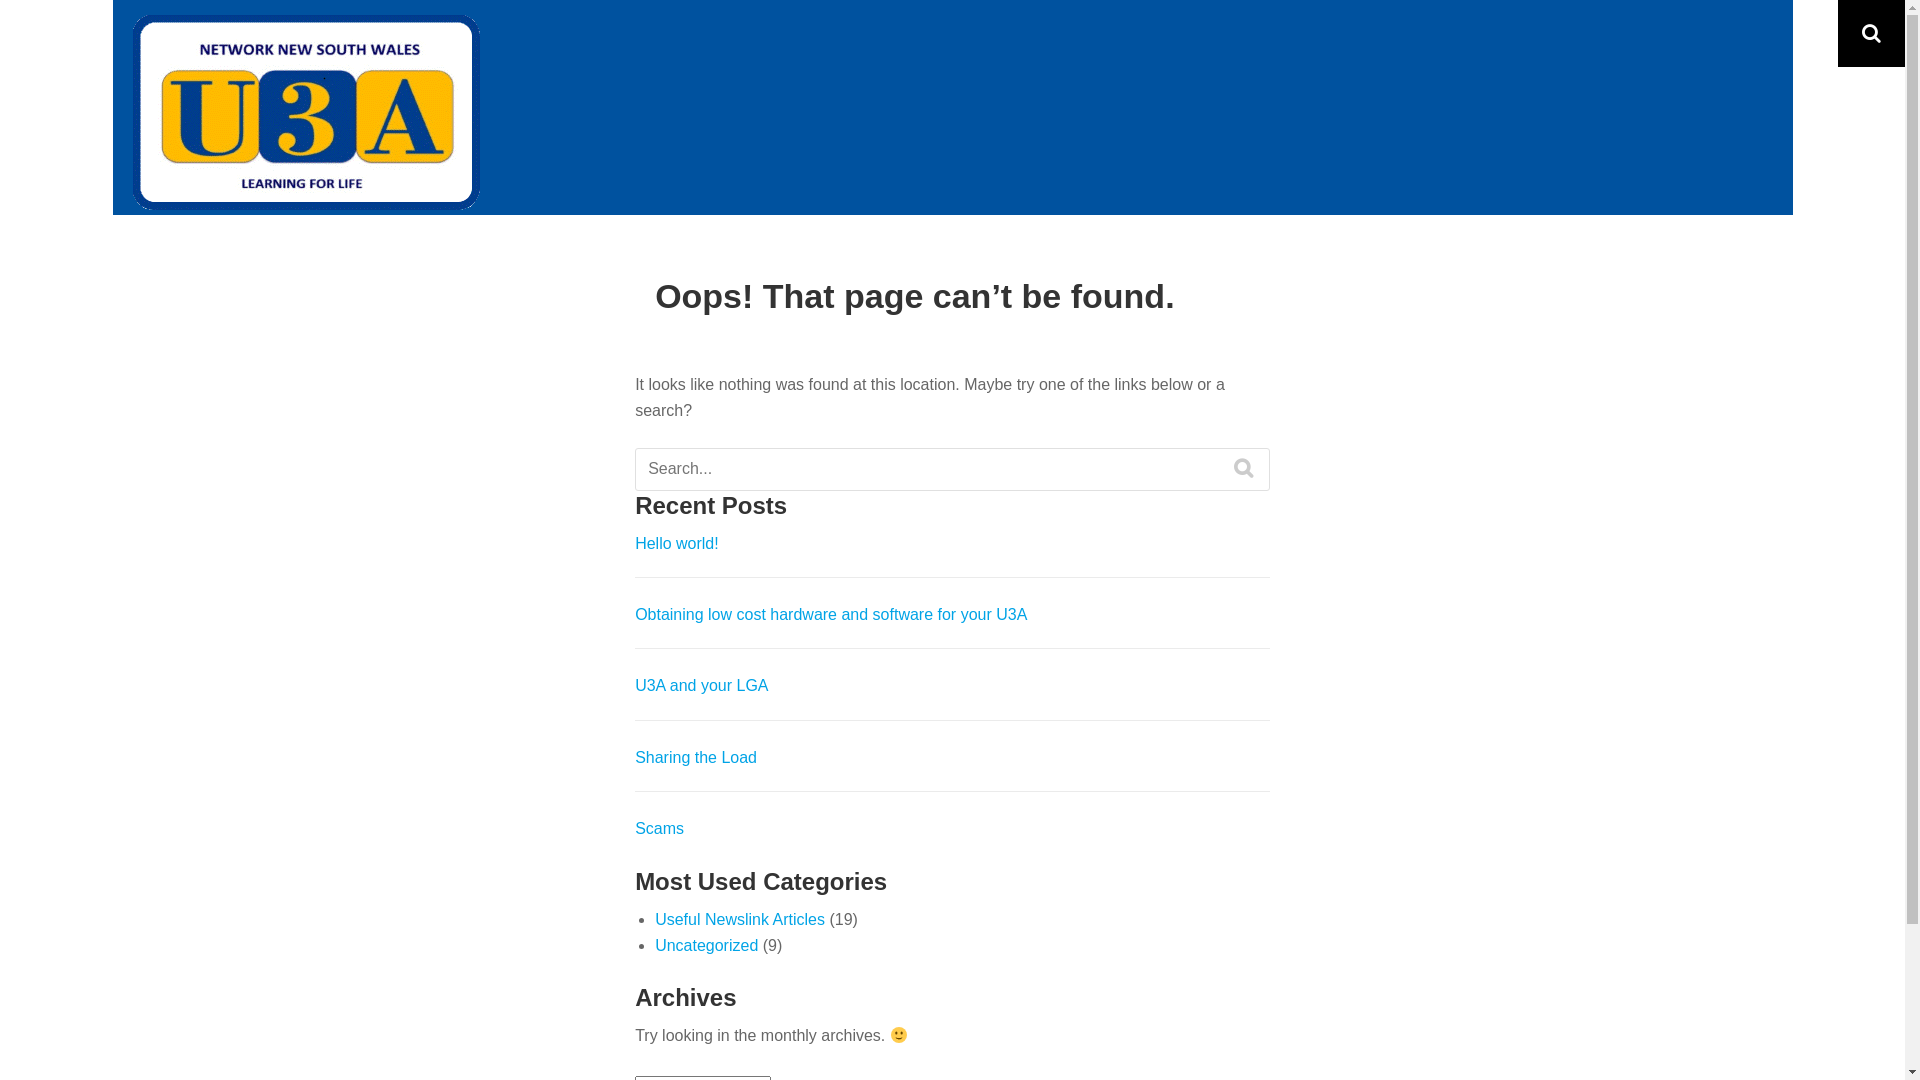  Describe the element at coordinates (706, 946) in the screenshot. I see `Uncategorized` at that location.